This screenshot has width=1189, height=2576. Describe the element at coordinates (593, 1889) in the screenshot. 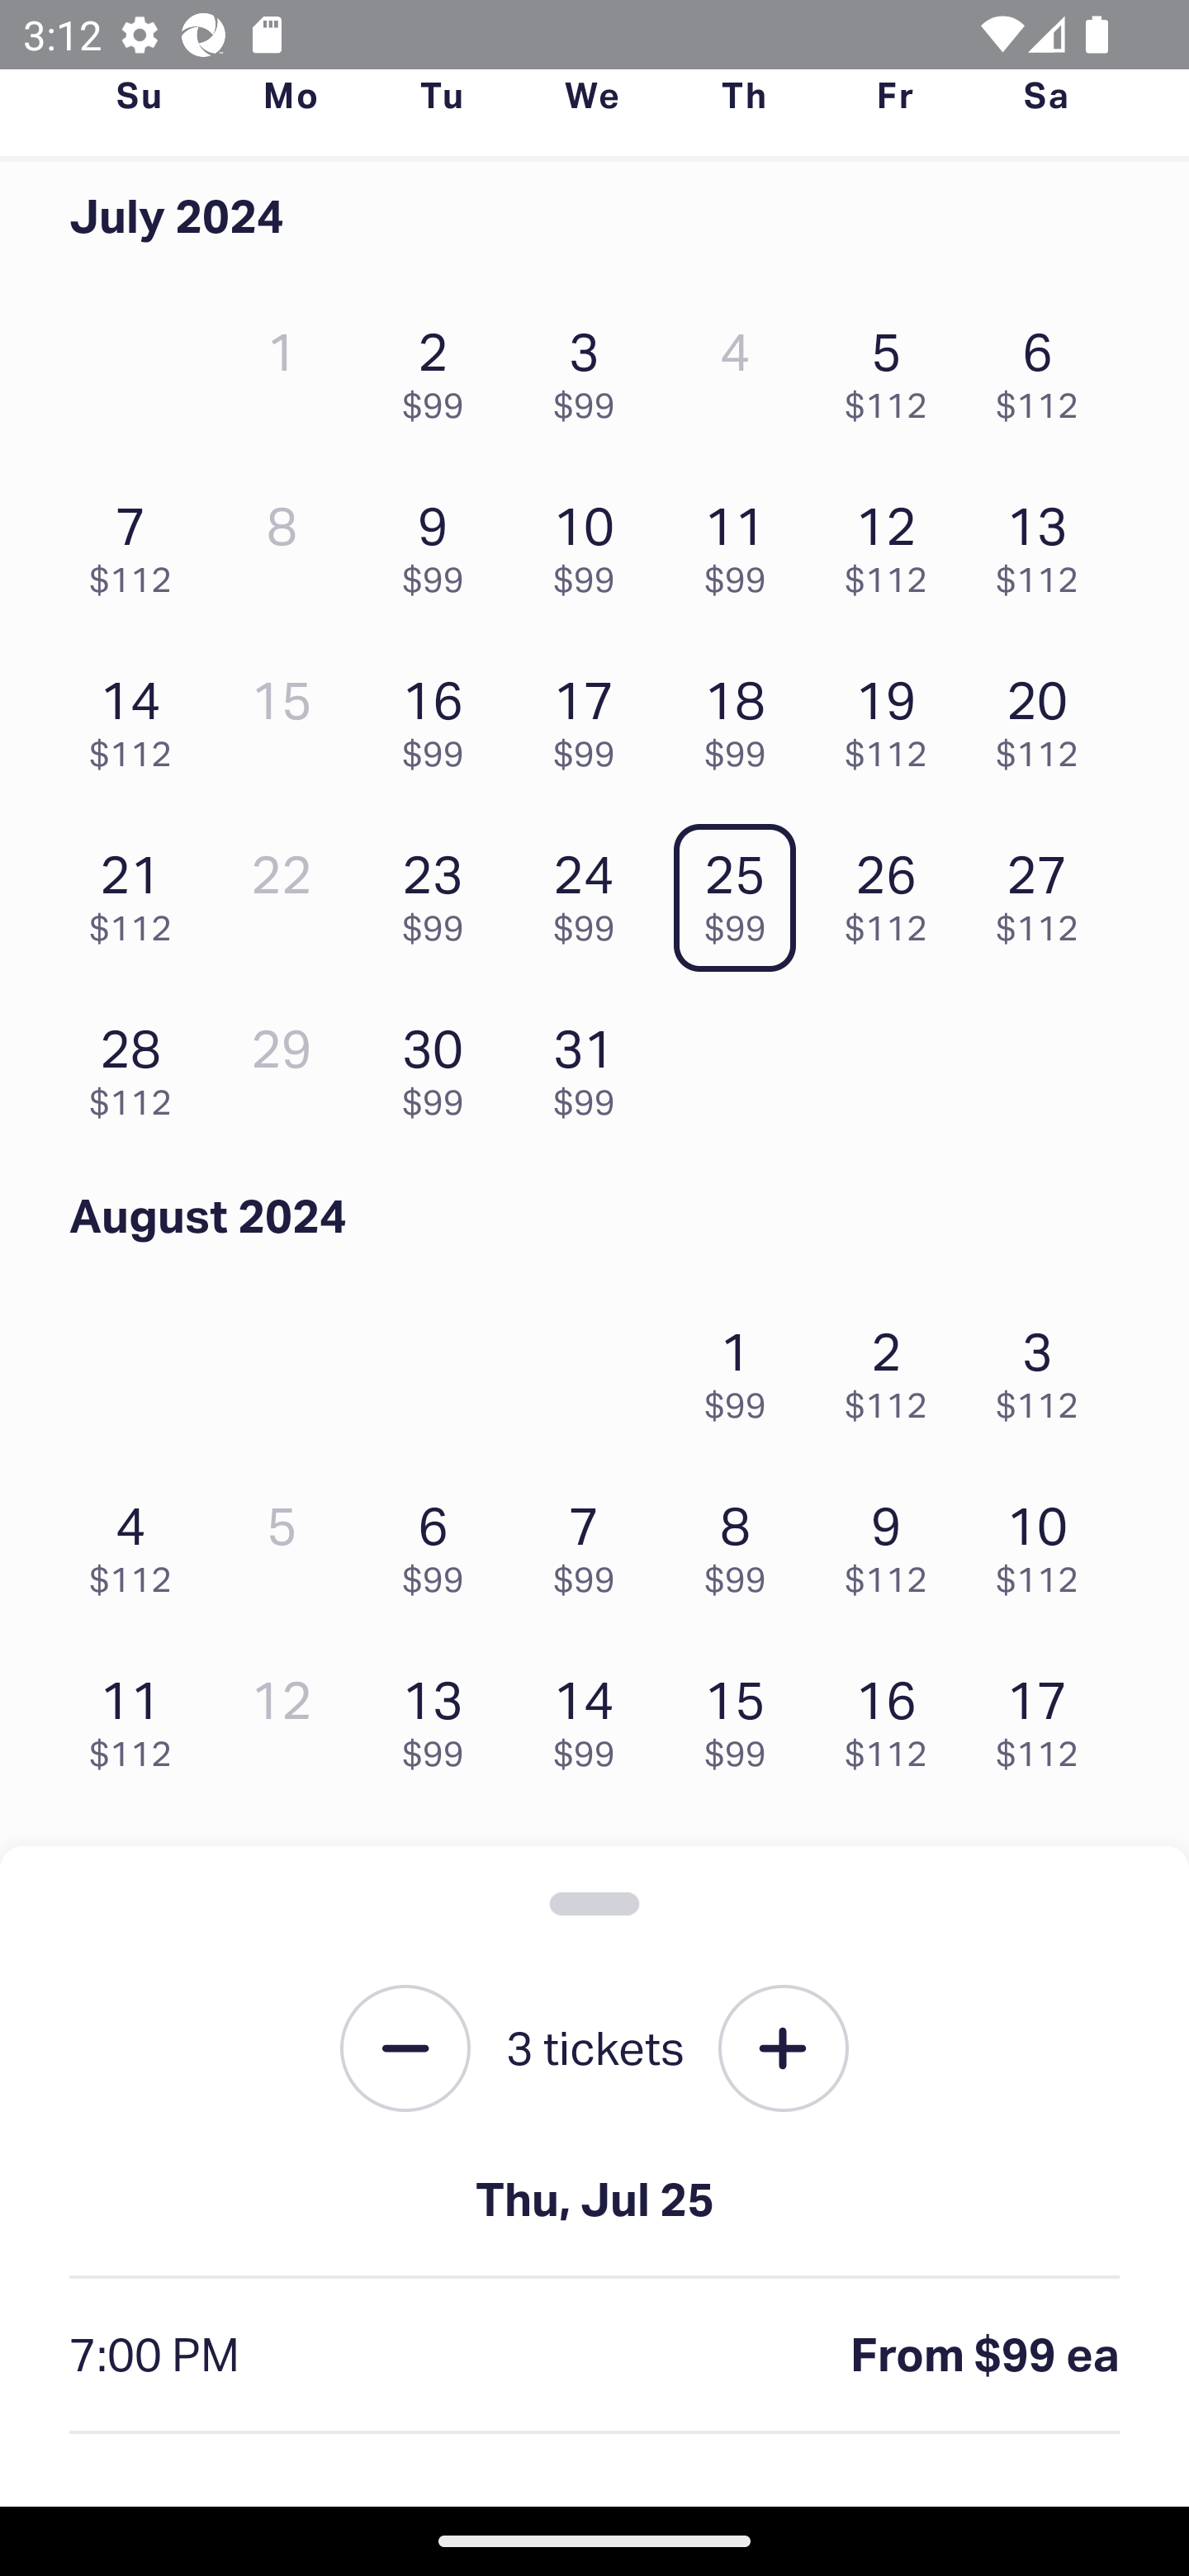

I see `21 $99` at that location.